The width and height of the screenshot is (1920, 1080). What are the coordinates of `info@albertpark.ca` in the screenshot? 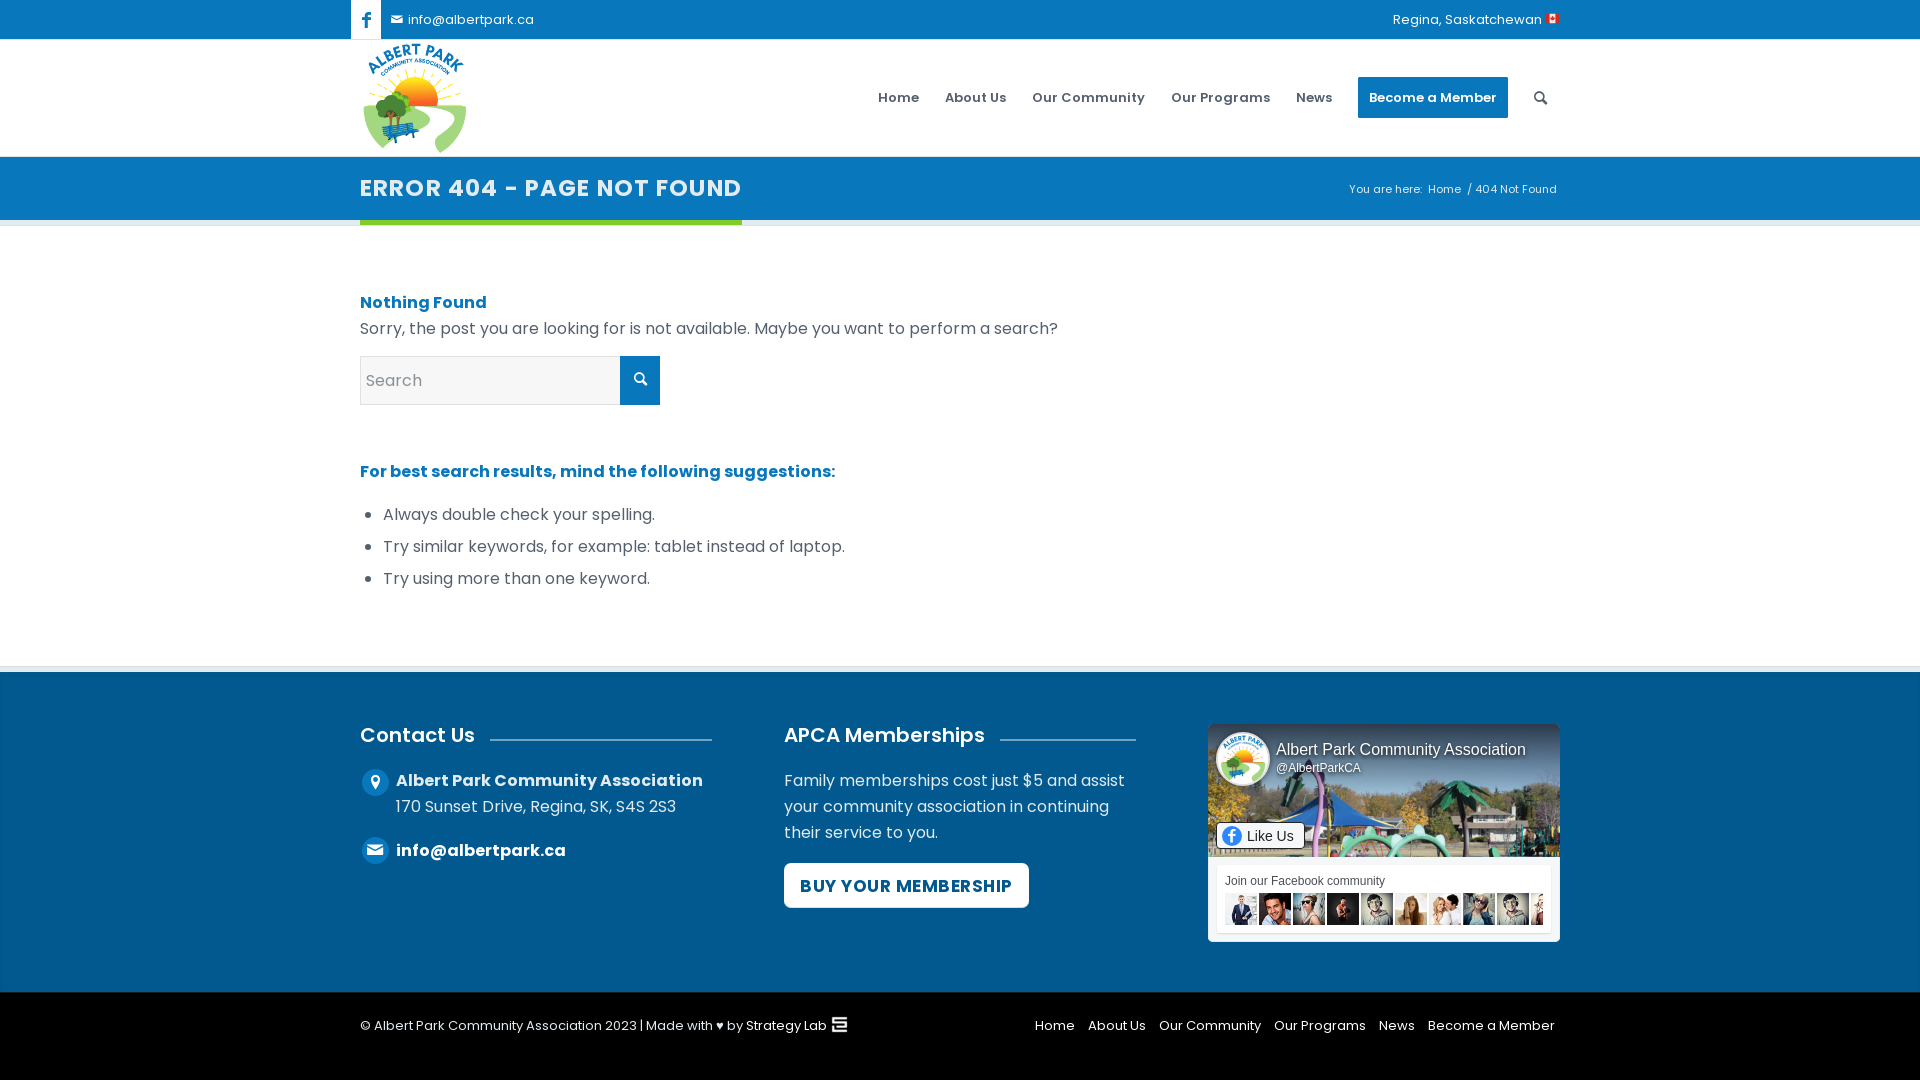 It's located at (539, 850).